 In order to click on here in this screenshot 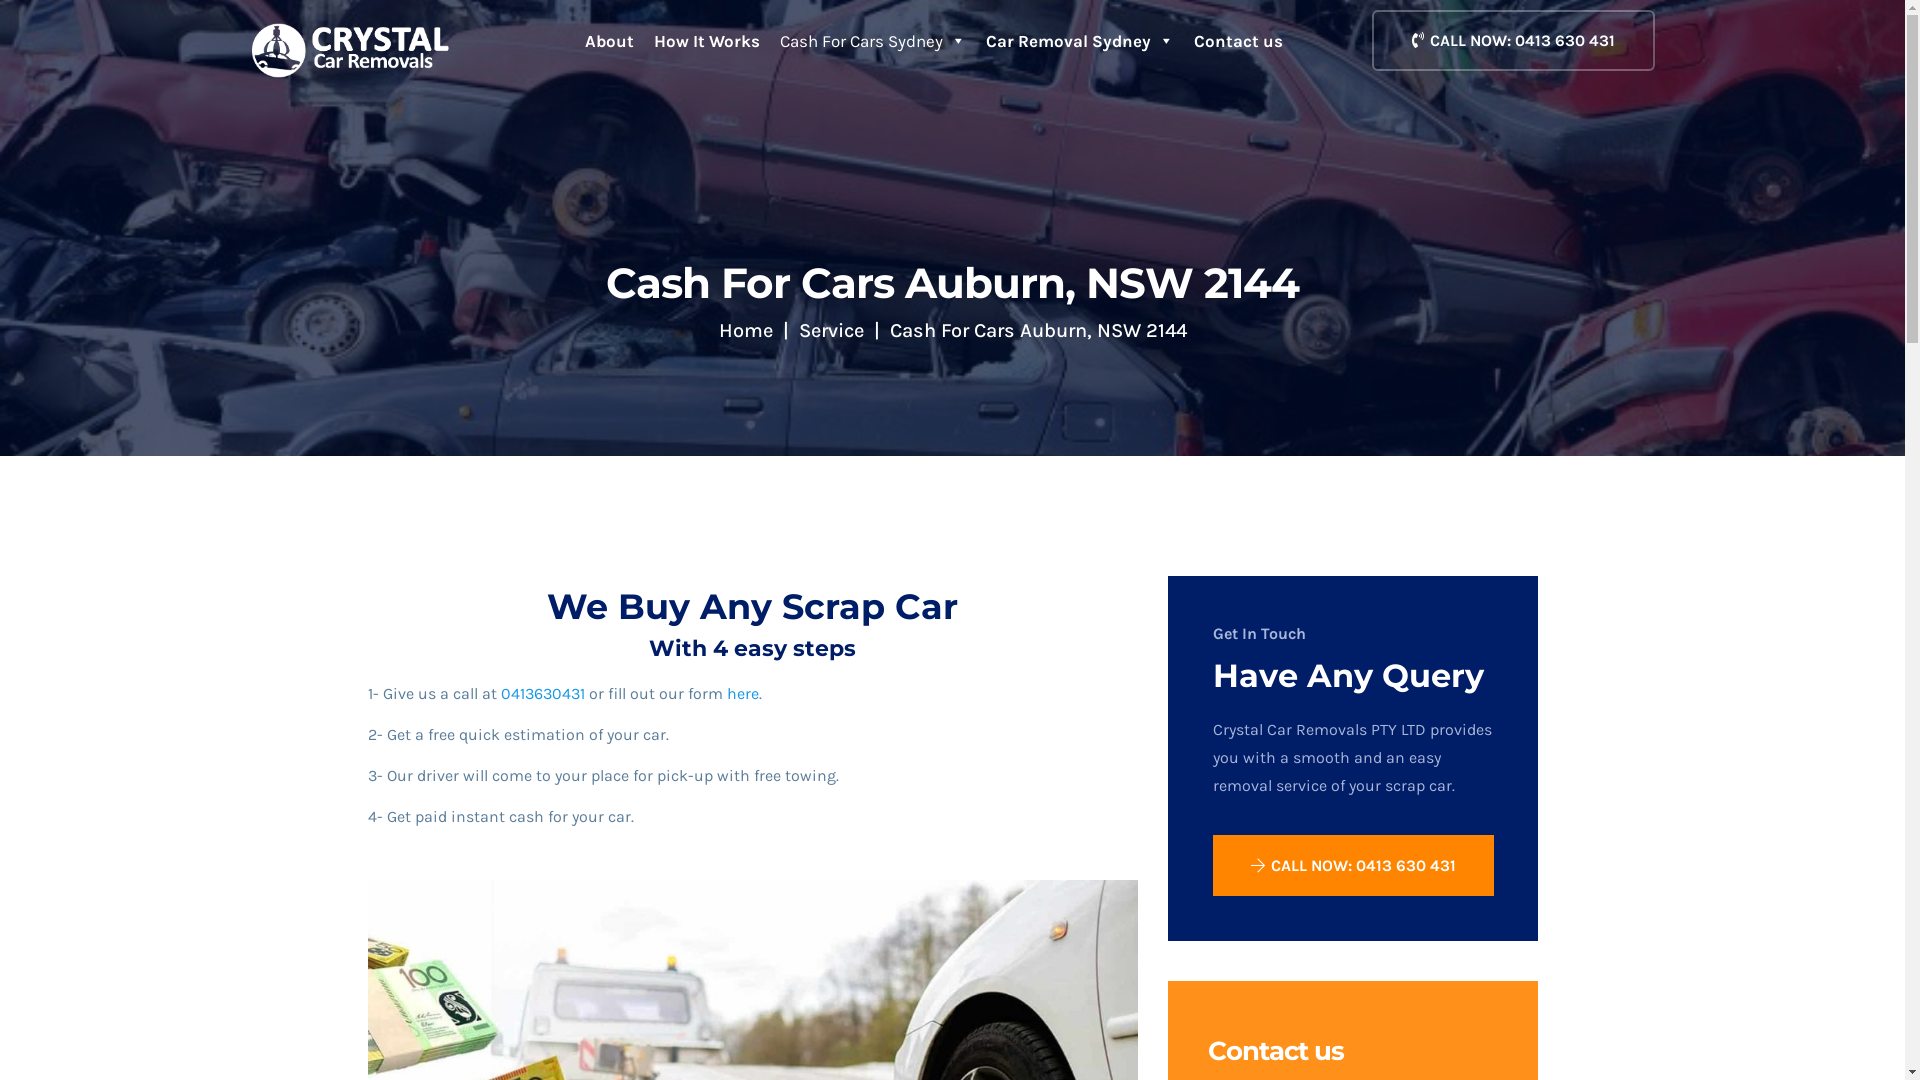, I will do `click(742, 694)`.